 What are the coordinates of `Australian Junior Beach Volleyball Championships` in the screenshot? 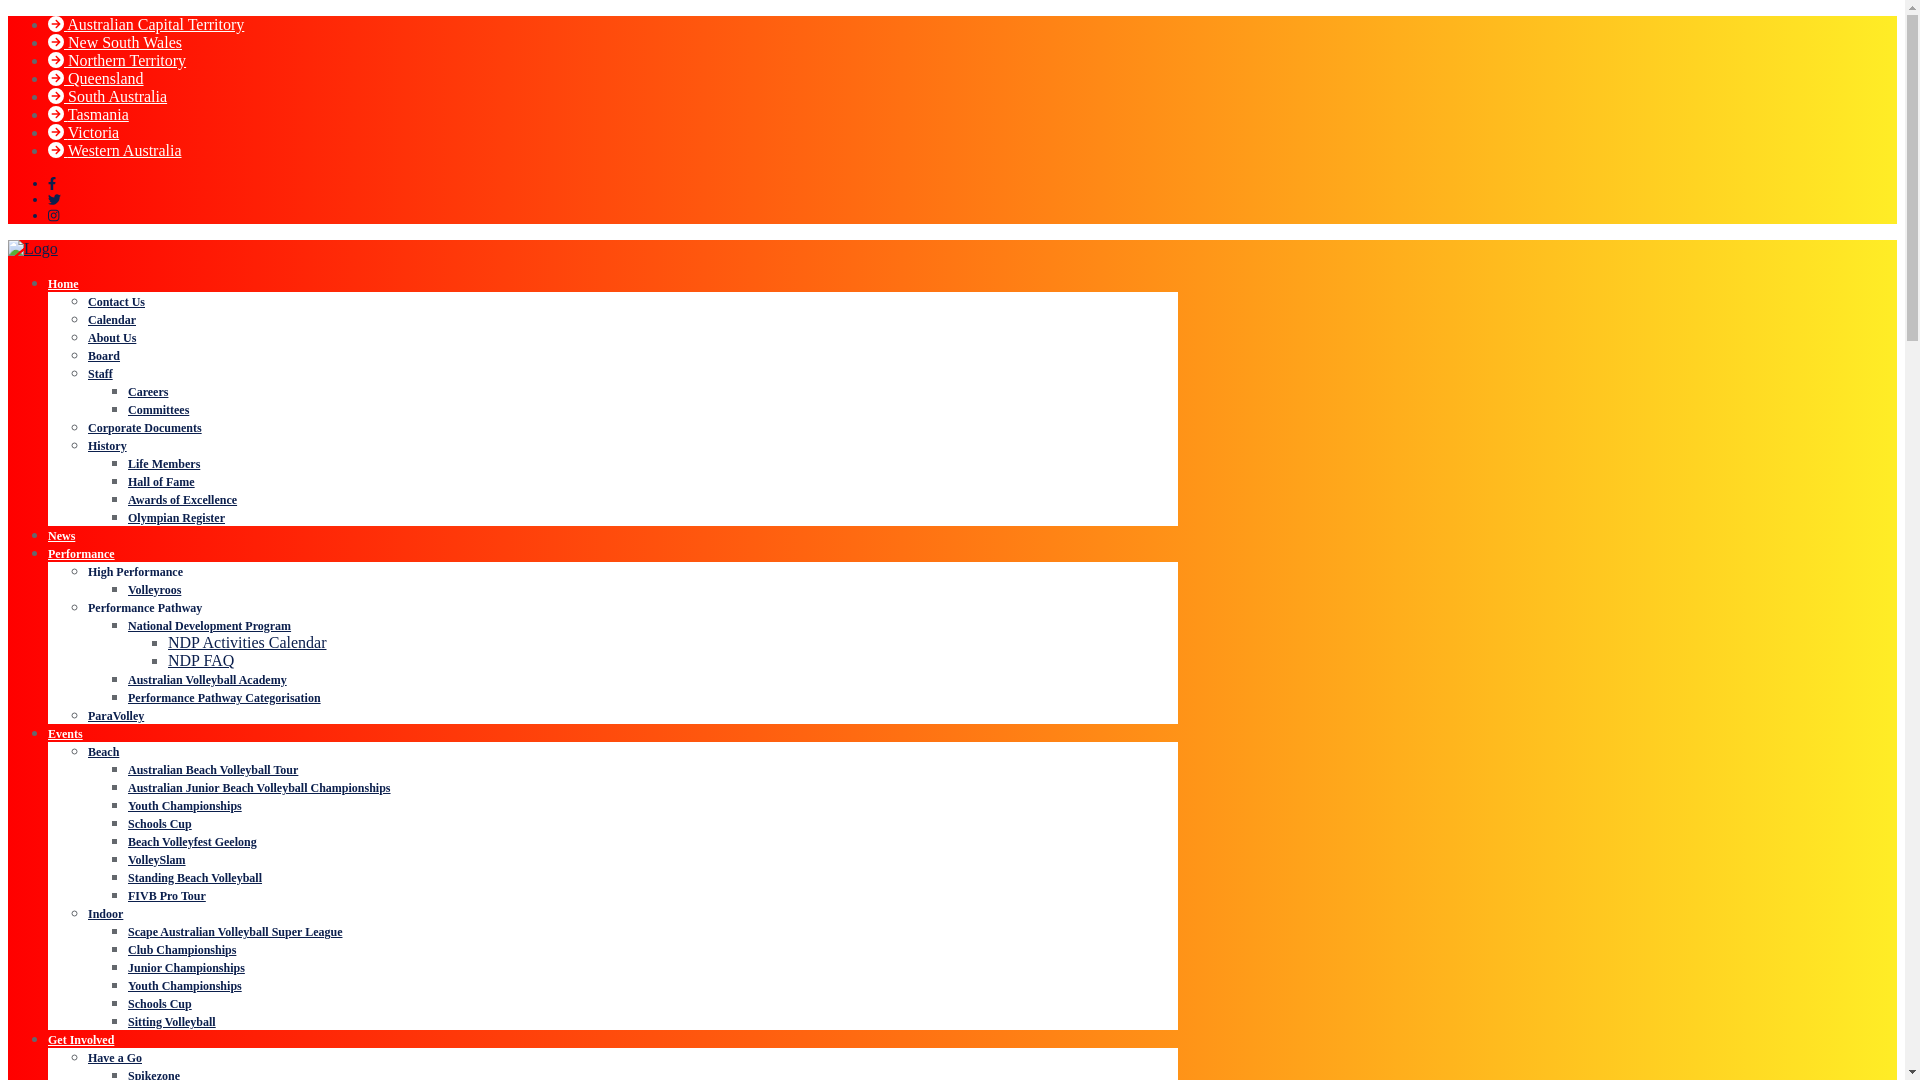 It's located at (260, 788).